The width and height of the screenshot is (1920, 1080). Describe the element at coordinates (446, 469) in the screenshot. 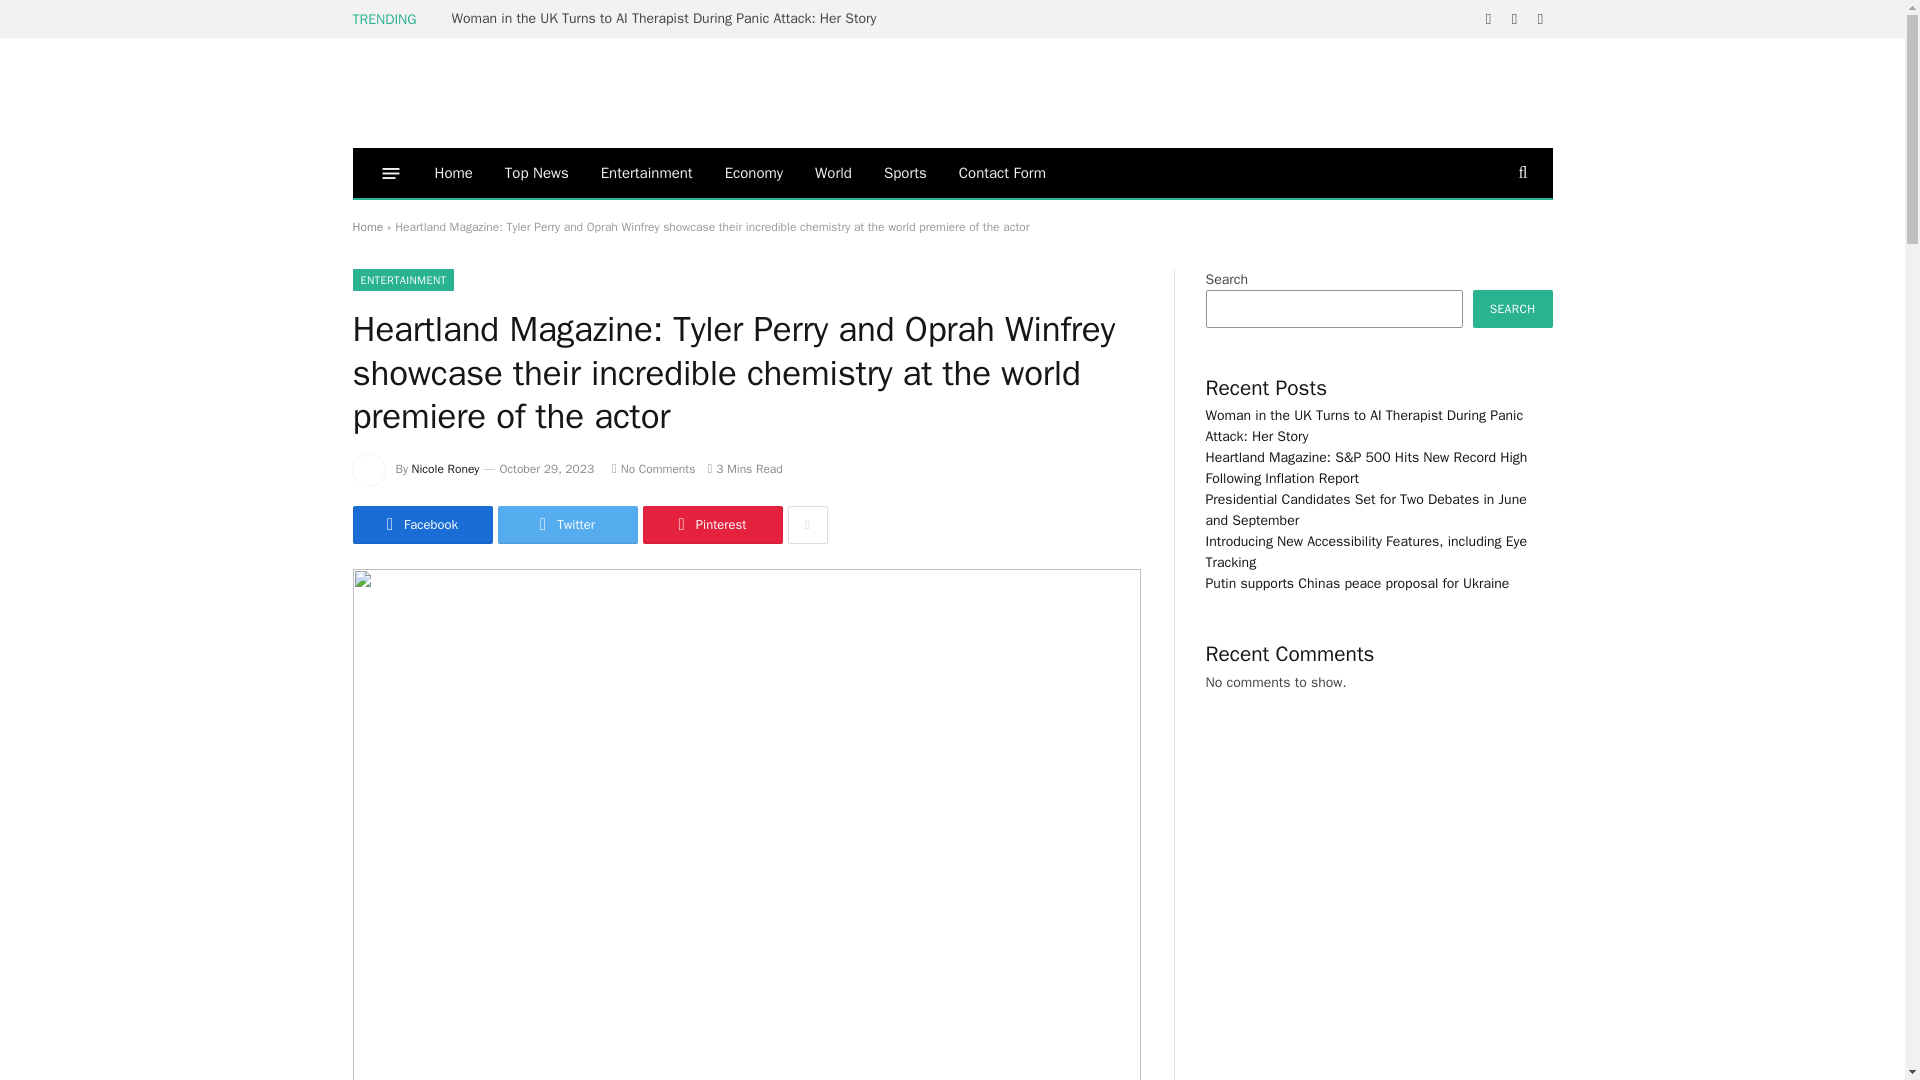

I see `Posts by Nicole Roney` at that location.